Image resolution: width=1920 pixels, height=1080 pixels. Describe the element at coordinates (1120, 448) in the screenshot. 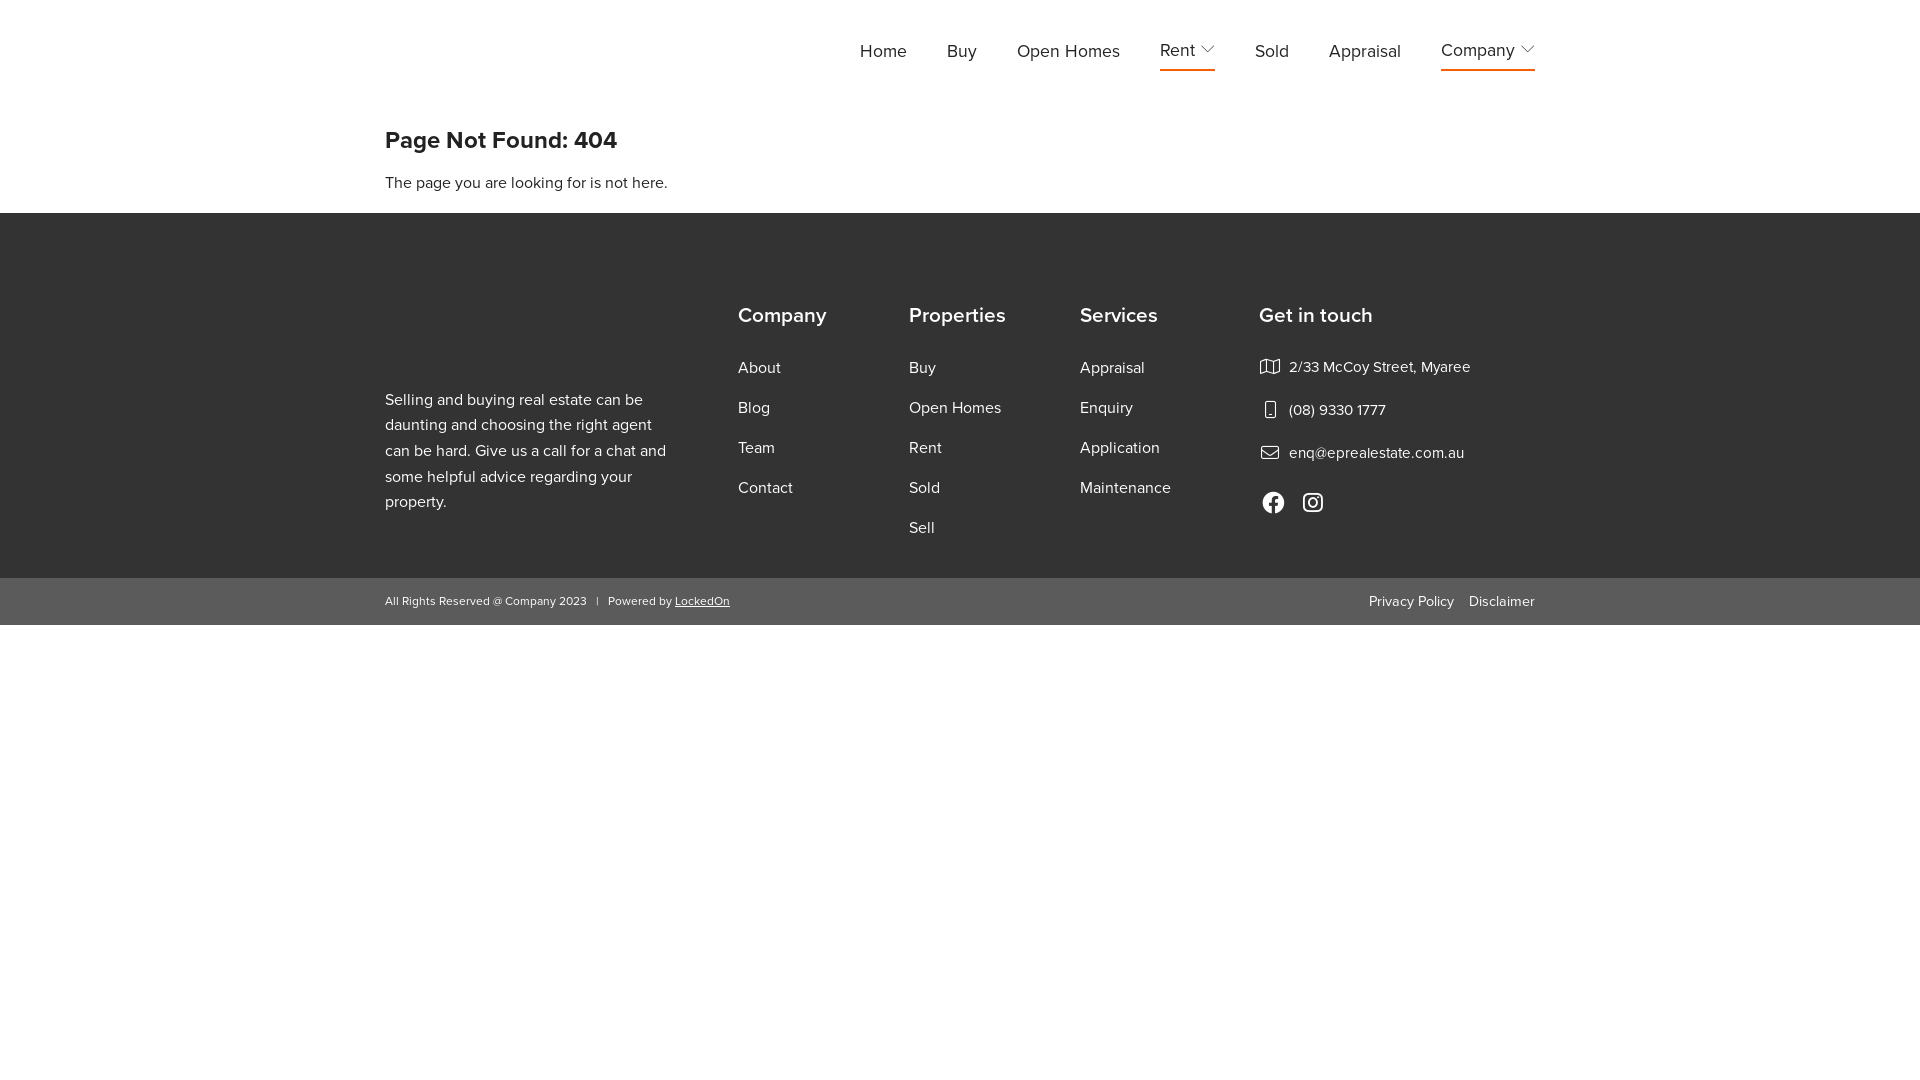

I see `Application` at that location.